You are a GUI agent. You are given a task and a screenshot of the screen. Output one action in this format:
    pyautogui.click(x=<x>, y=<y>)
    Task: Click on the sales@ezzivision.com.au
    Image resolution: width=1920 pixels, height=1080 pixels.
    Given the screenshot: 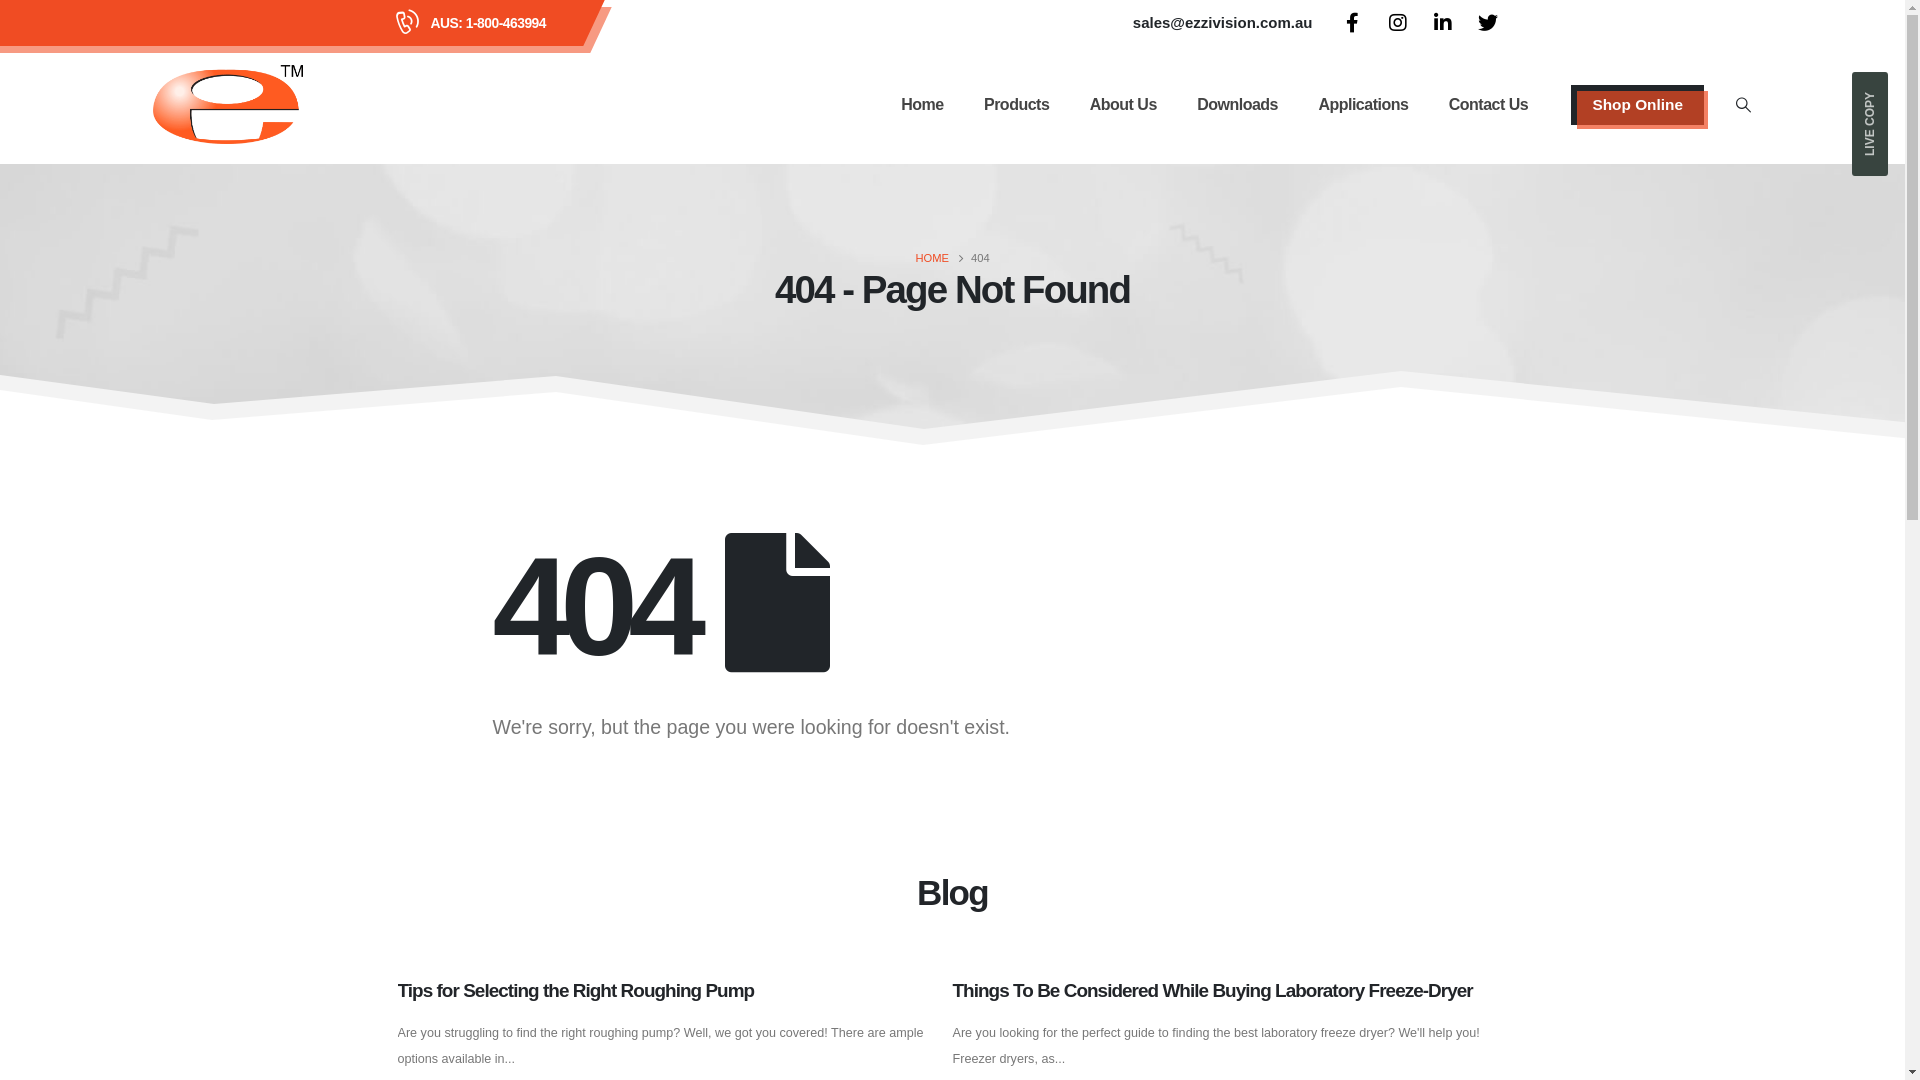 What is the action you would take?
    pyautogui.click(x=1223, y=22)
    